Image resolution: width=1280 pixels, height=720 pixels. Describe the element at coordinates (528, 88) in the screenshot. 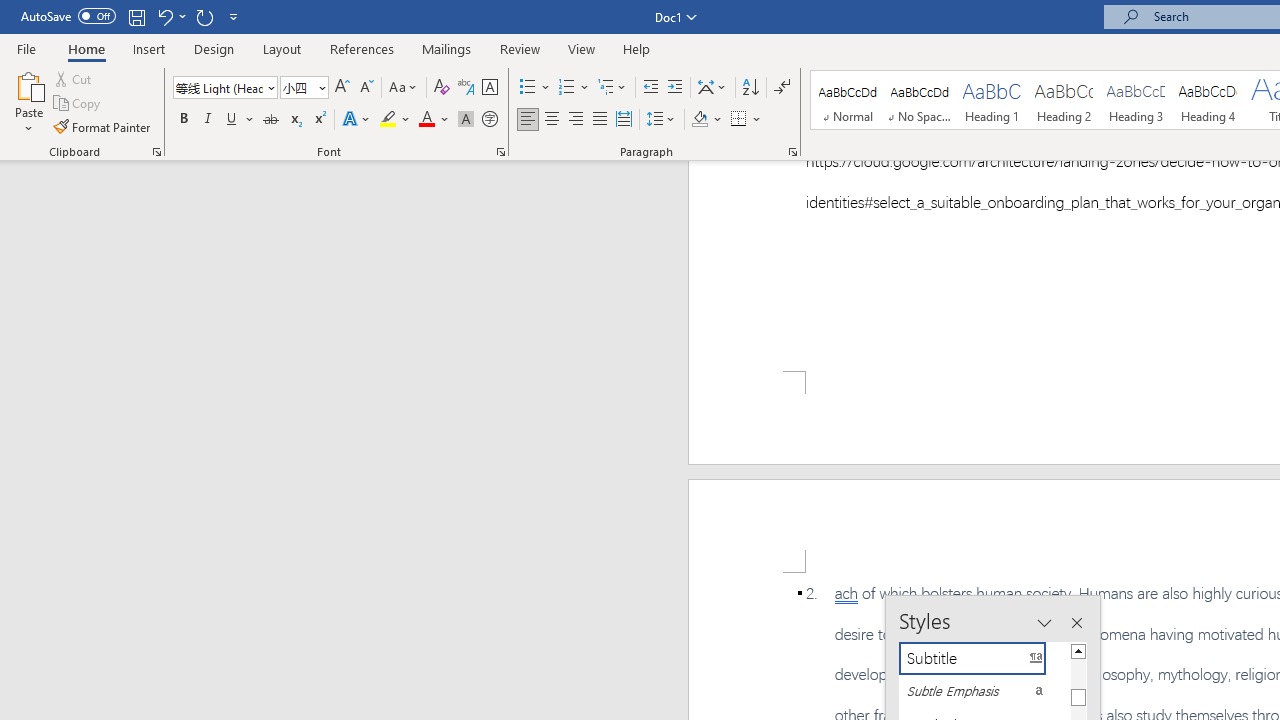

I see `Bullets` at that location.